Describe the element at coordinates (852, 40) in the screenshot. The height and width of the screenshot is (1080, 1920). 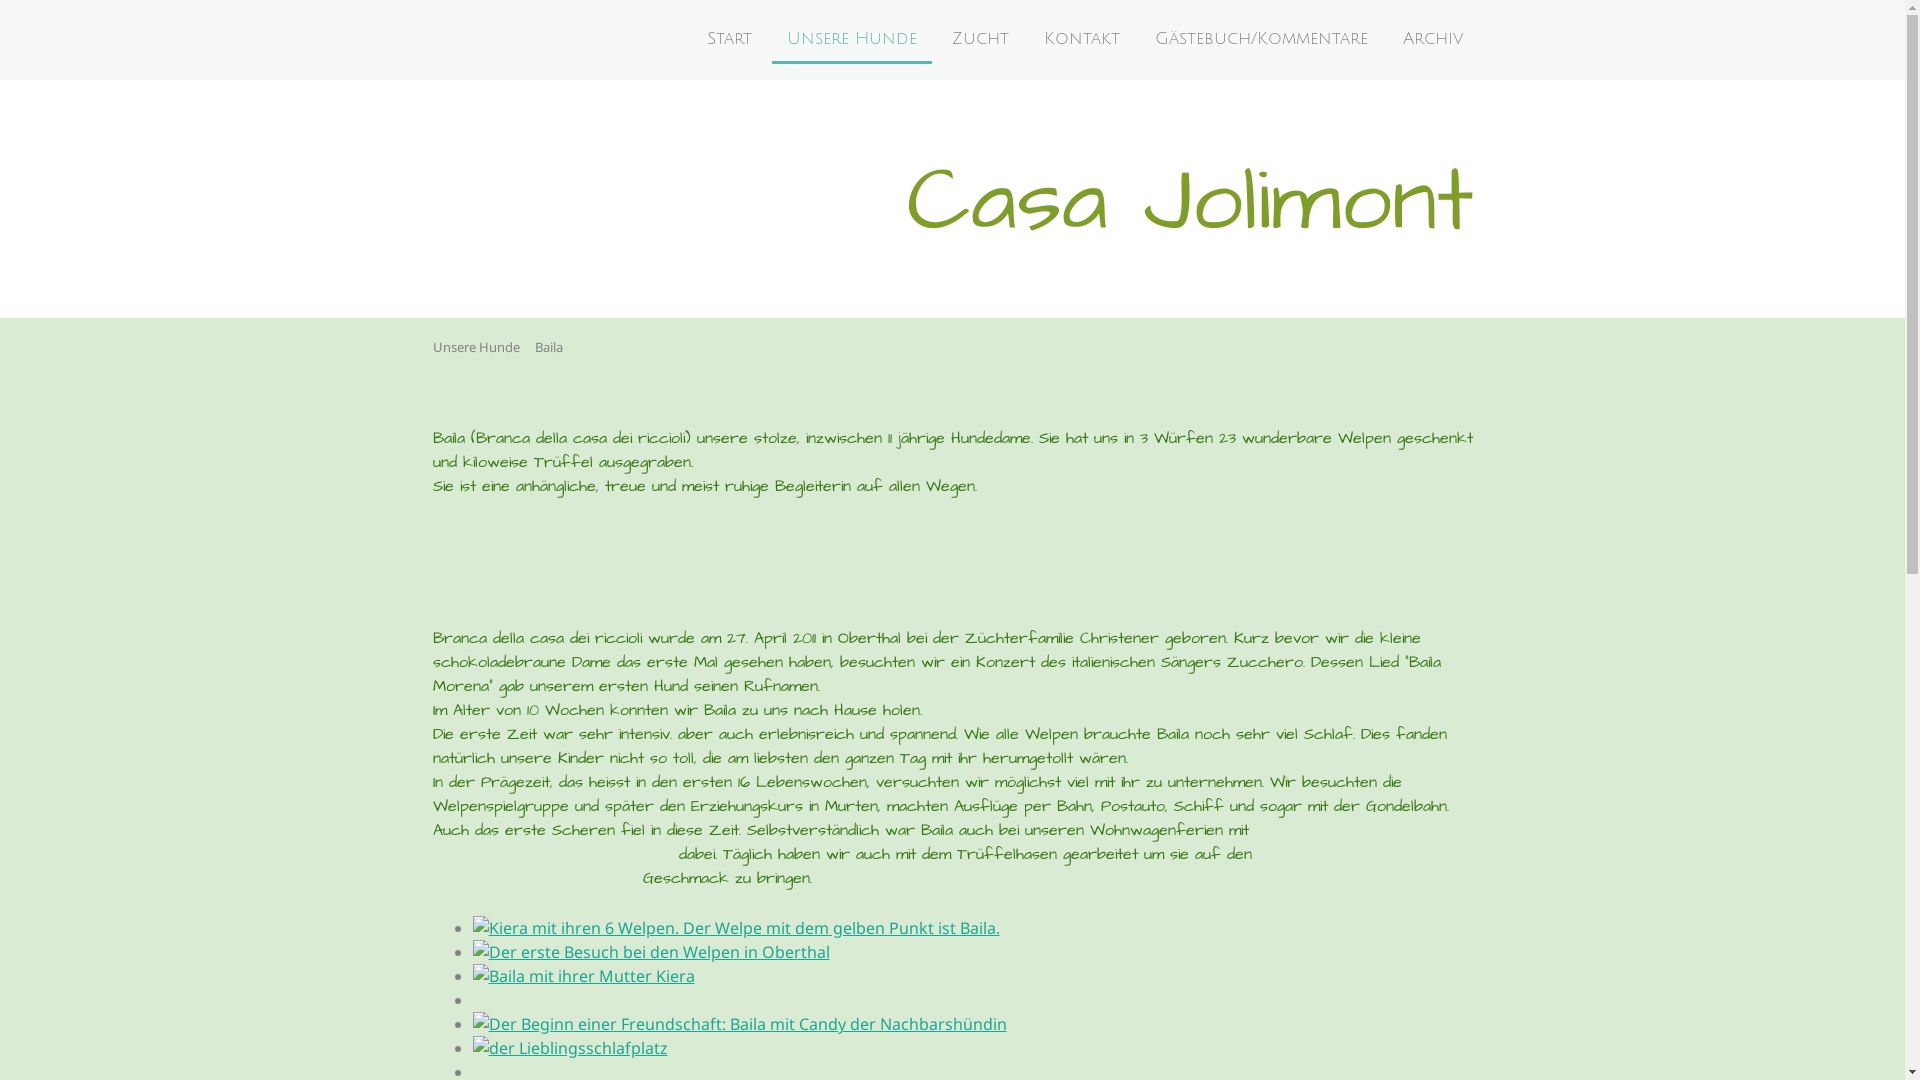
I see `Unsere Hunde` at that location.